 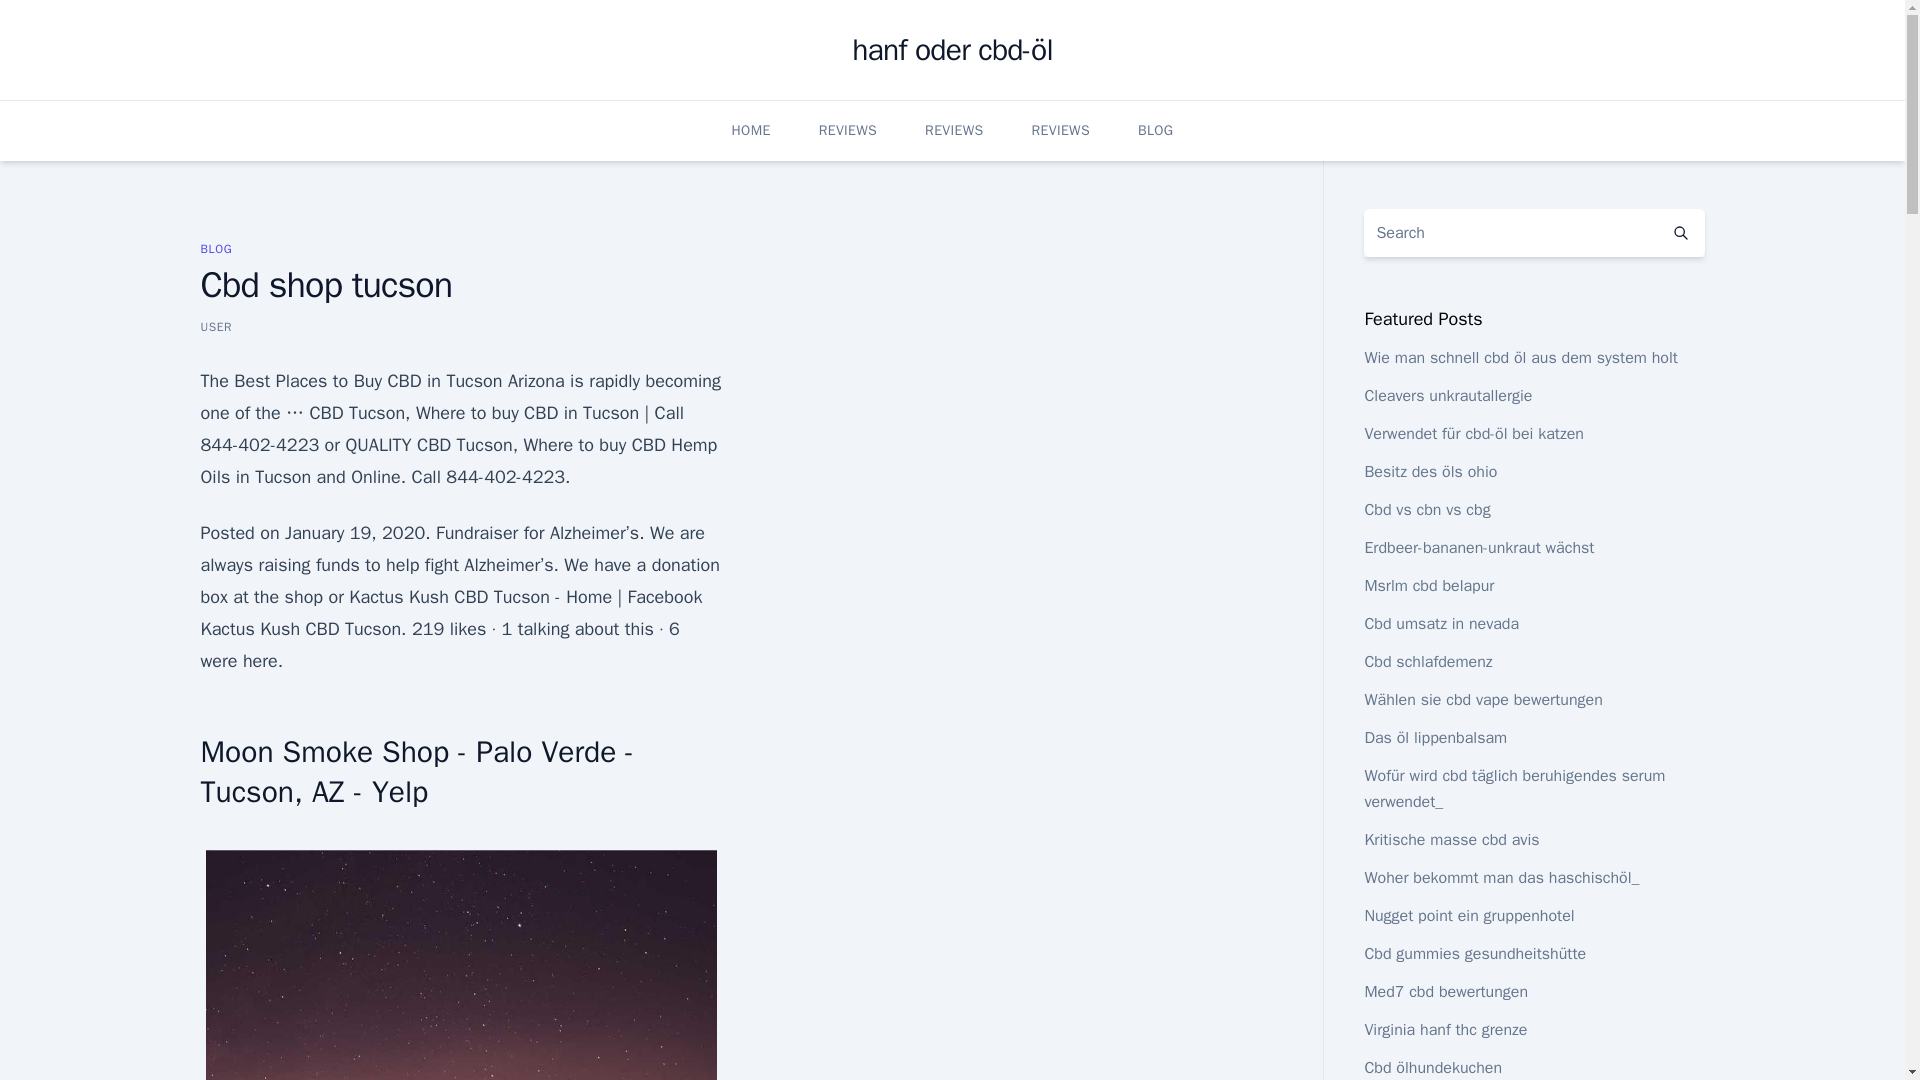 What do you see at coordinates (954, 130) in the screenshot?
I see `REVIEWS` at bounding box center [954, 130].